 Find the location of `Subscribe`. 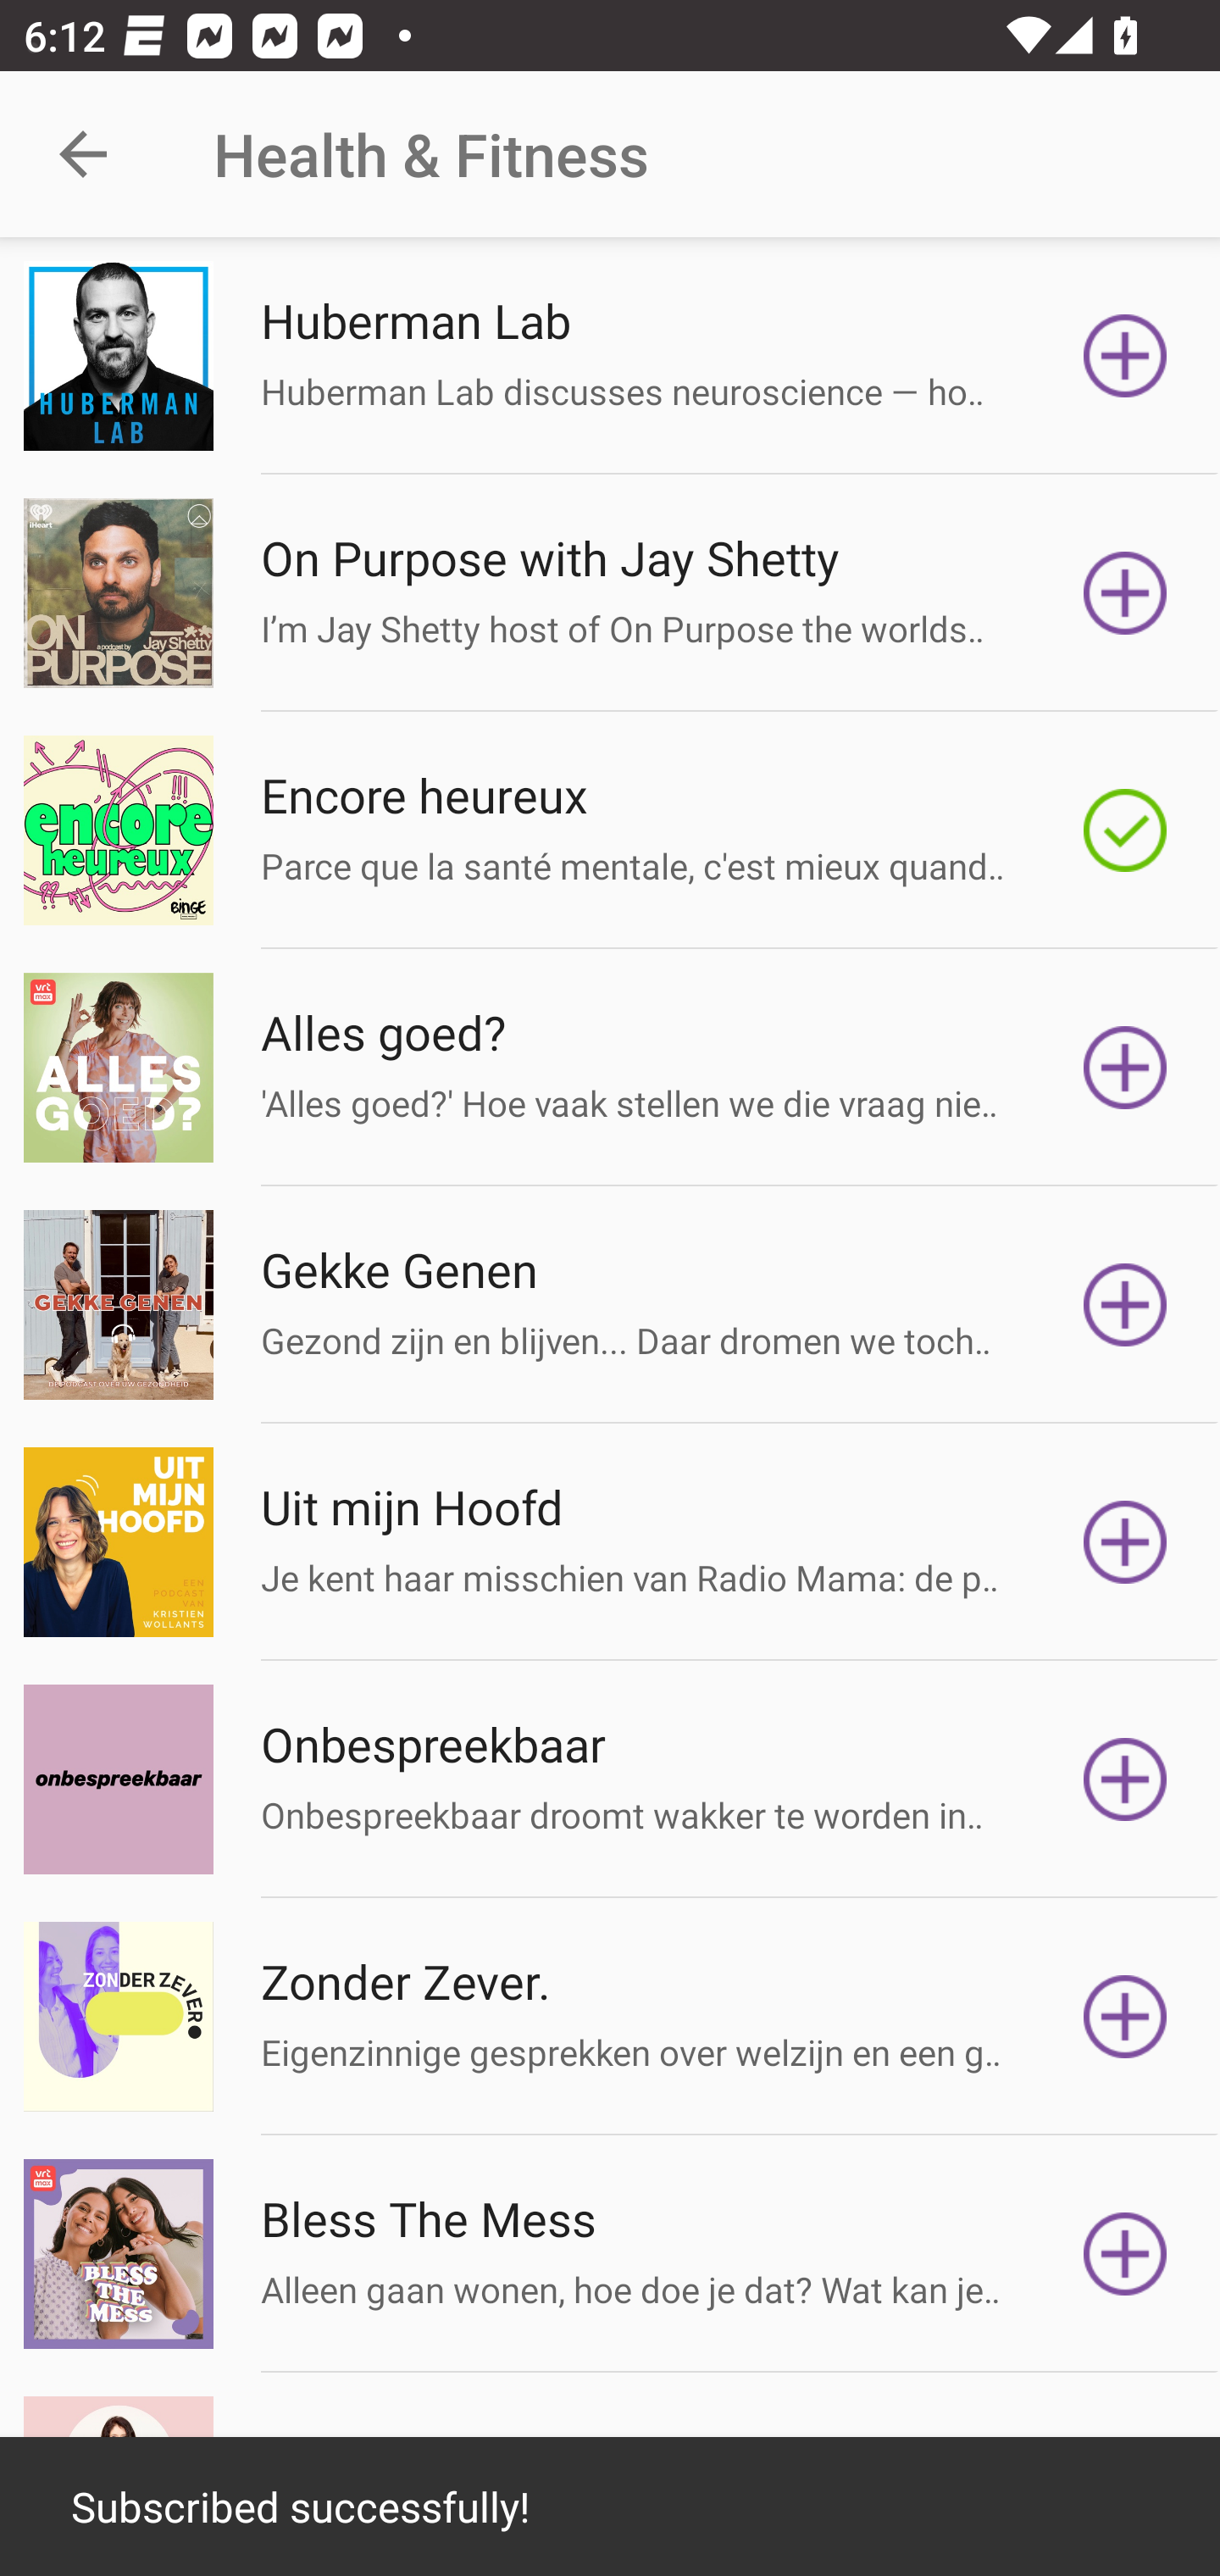

Subscribe is located at coordinates (1125, 1779).